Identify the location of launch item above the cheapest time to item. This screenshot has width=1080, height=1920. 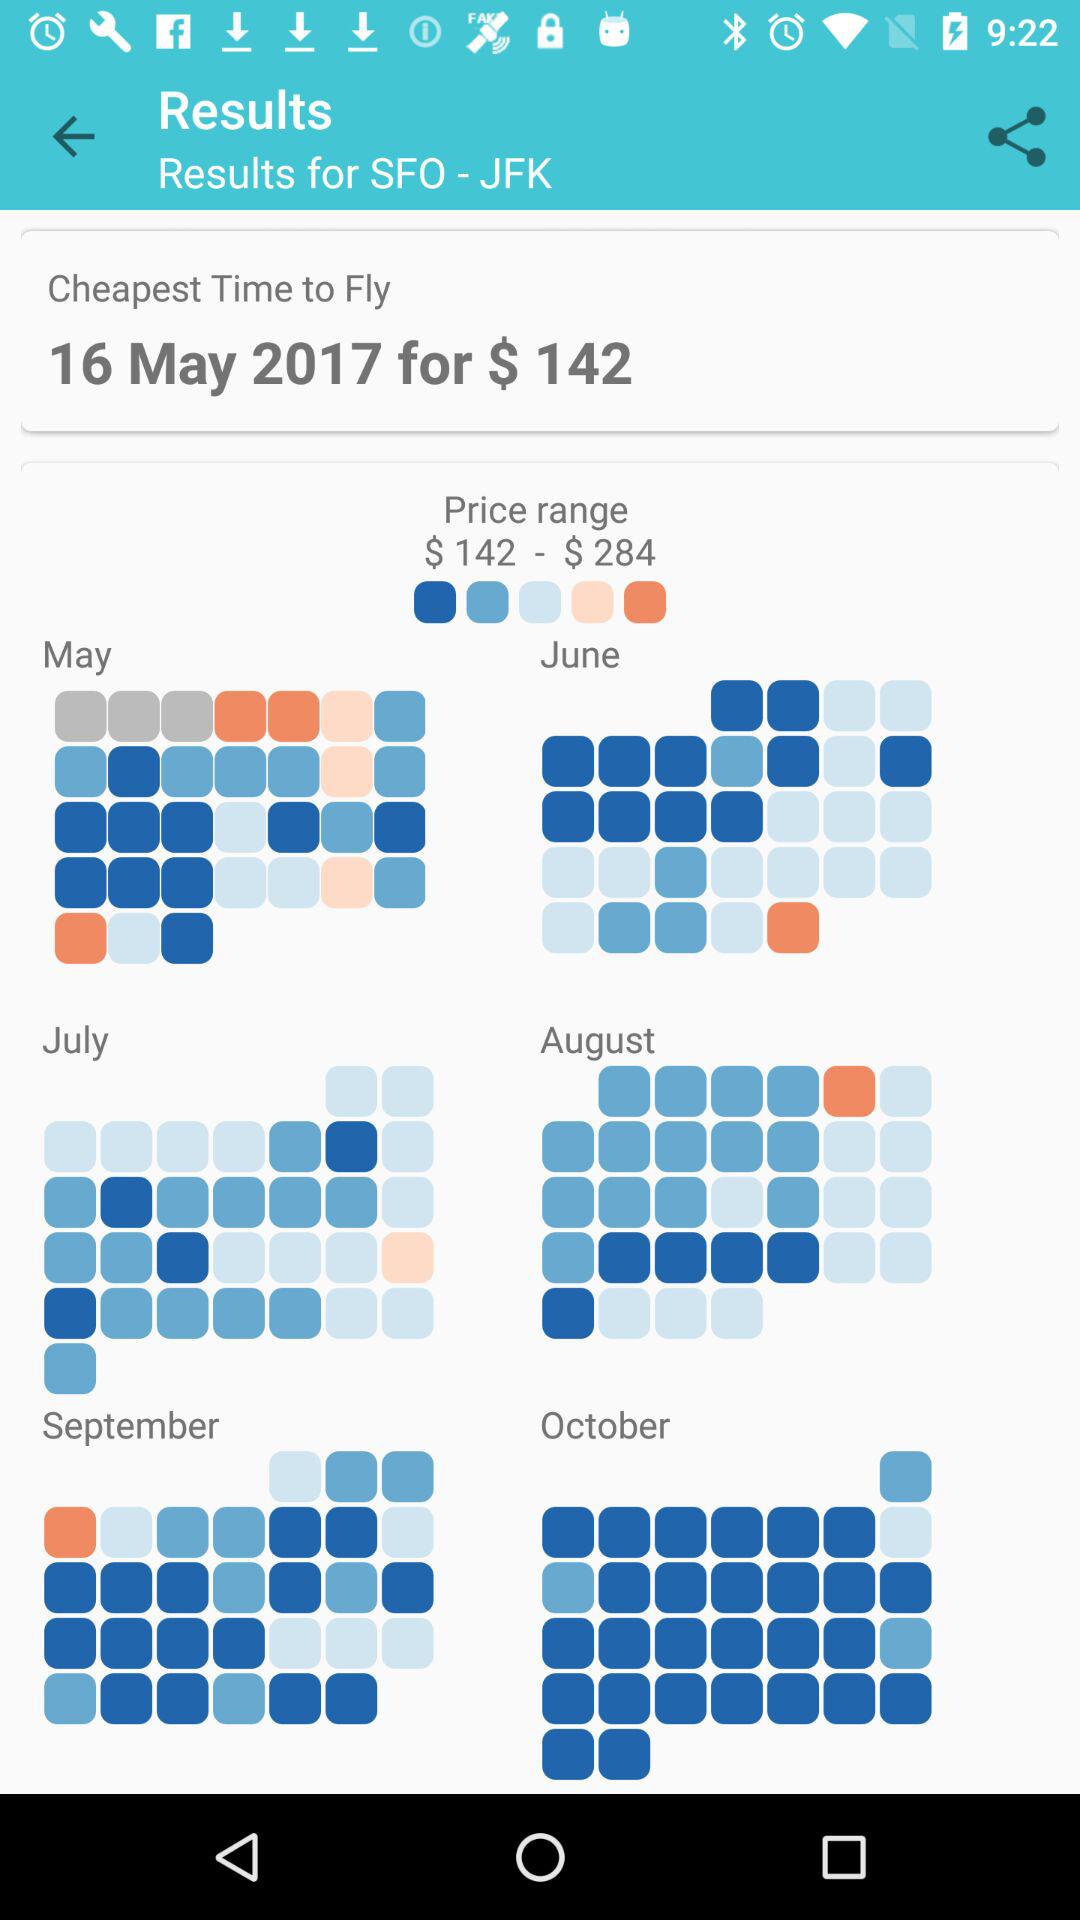
(1016, 136).